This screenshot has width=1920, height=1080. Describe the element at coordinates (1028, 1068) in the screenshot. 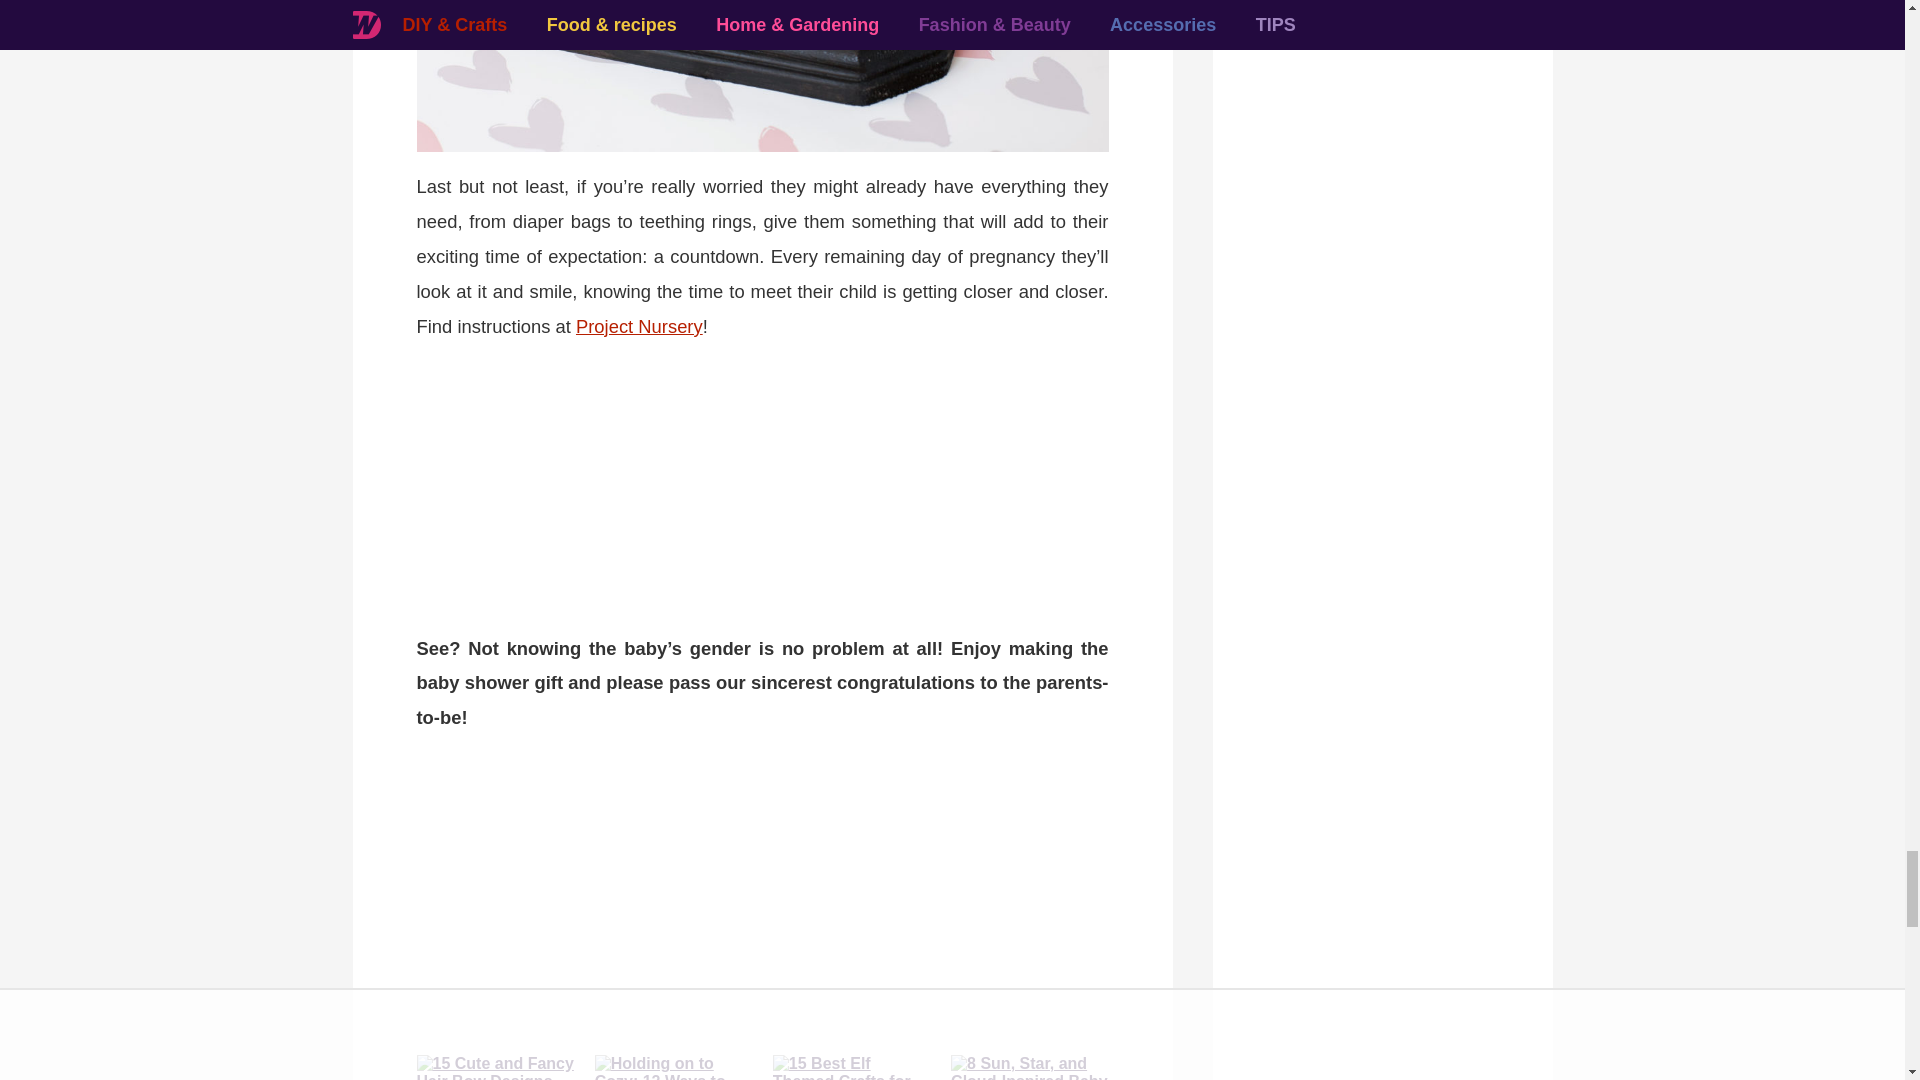

I see `8 Sun, Star, and Cloud-Inspired Baby Mobiles` at that location.